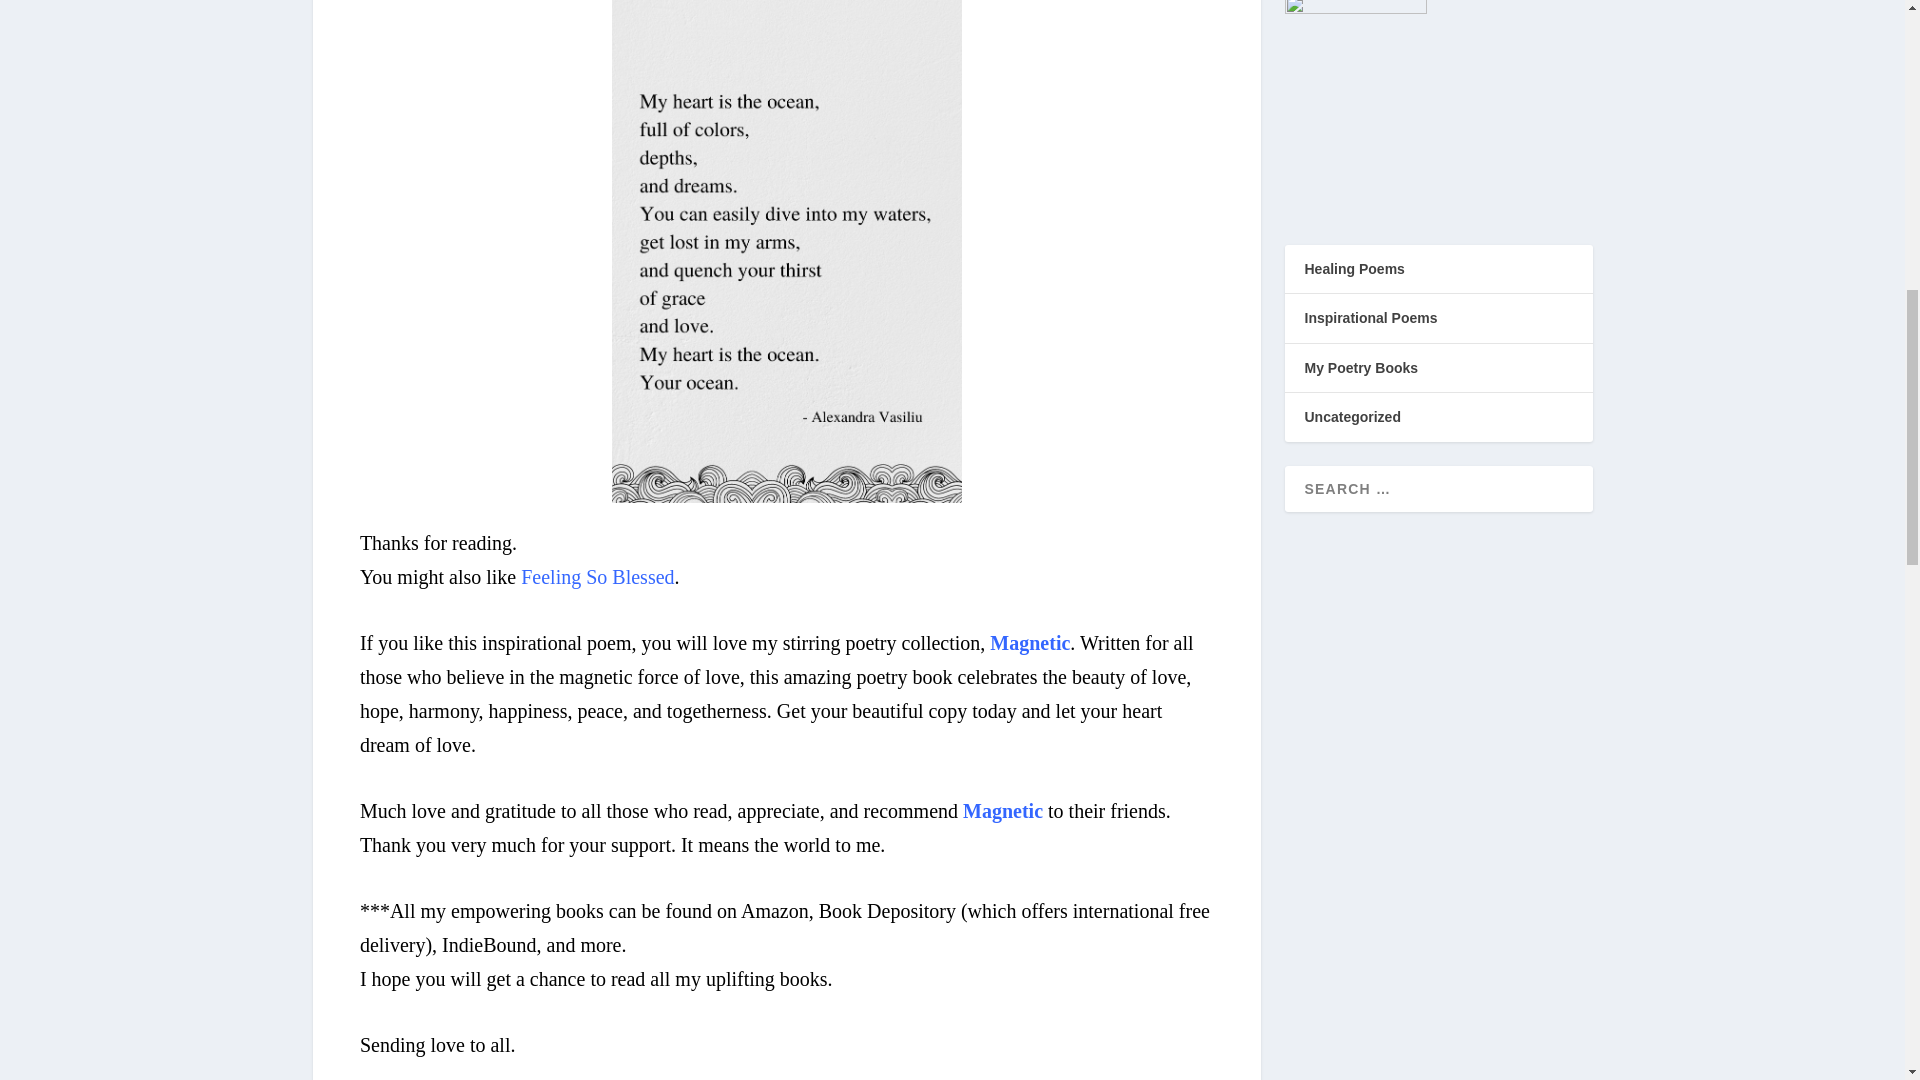 This screenshot has height=1080, width=1920. I want to click on Magnetic, so click(1030, 642).